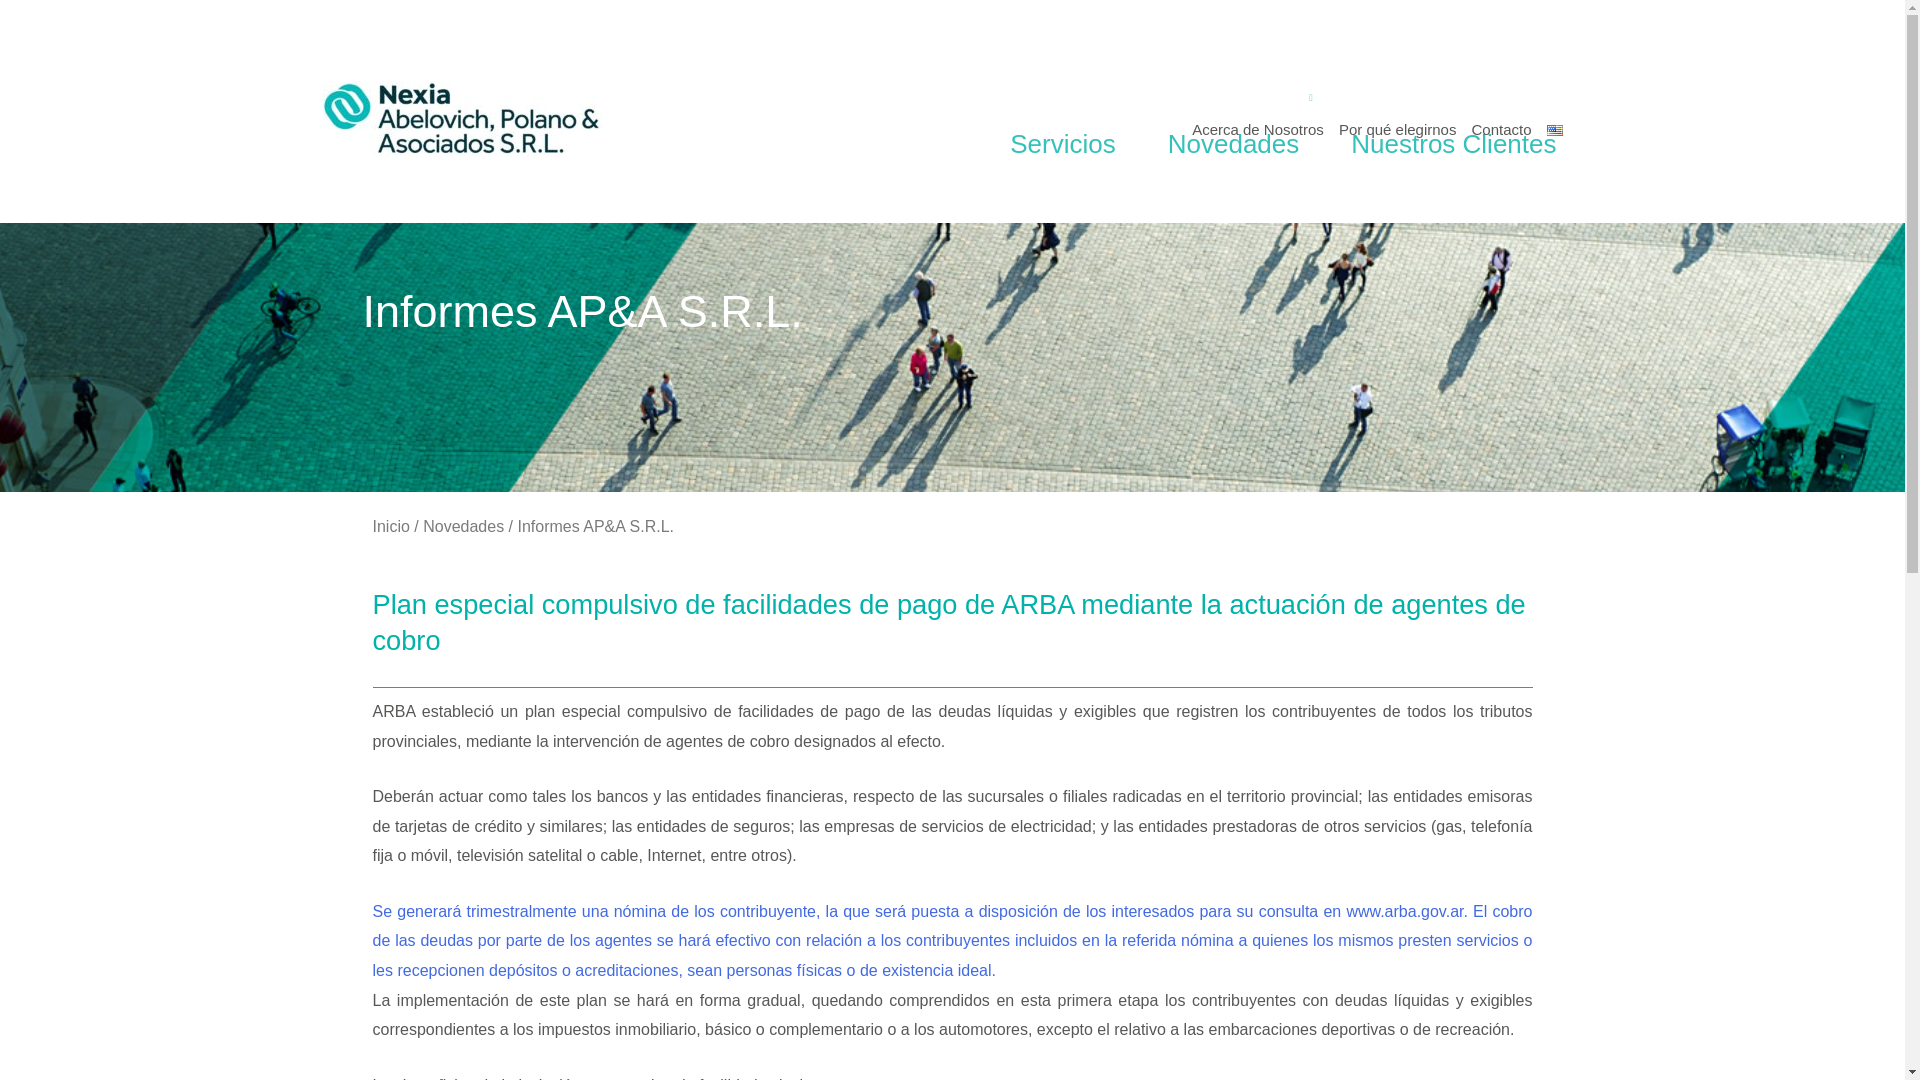 The height and width of the screenshot is (1080, 1920). Describe the element at coordinates (1258, 128) in the screenshot. I see `Acerca de Nosotros` at that location.